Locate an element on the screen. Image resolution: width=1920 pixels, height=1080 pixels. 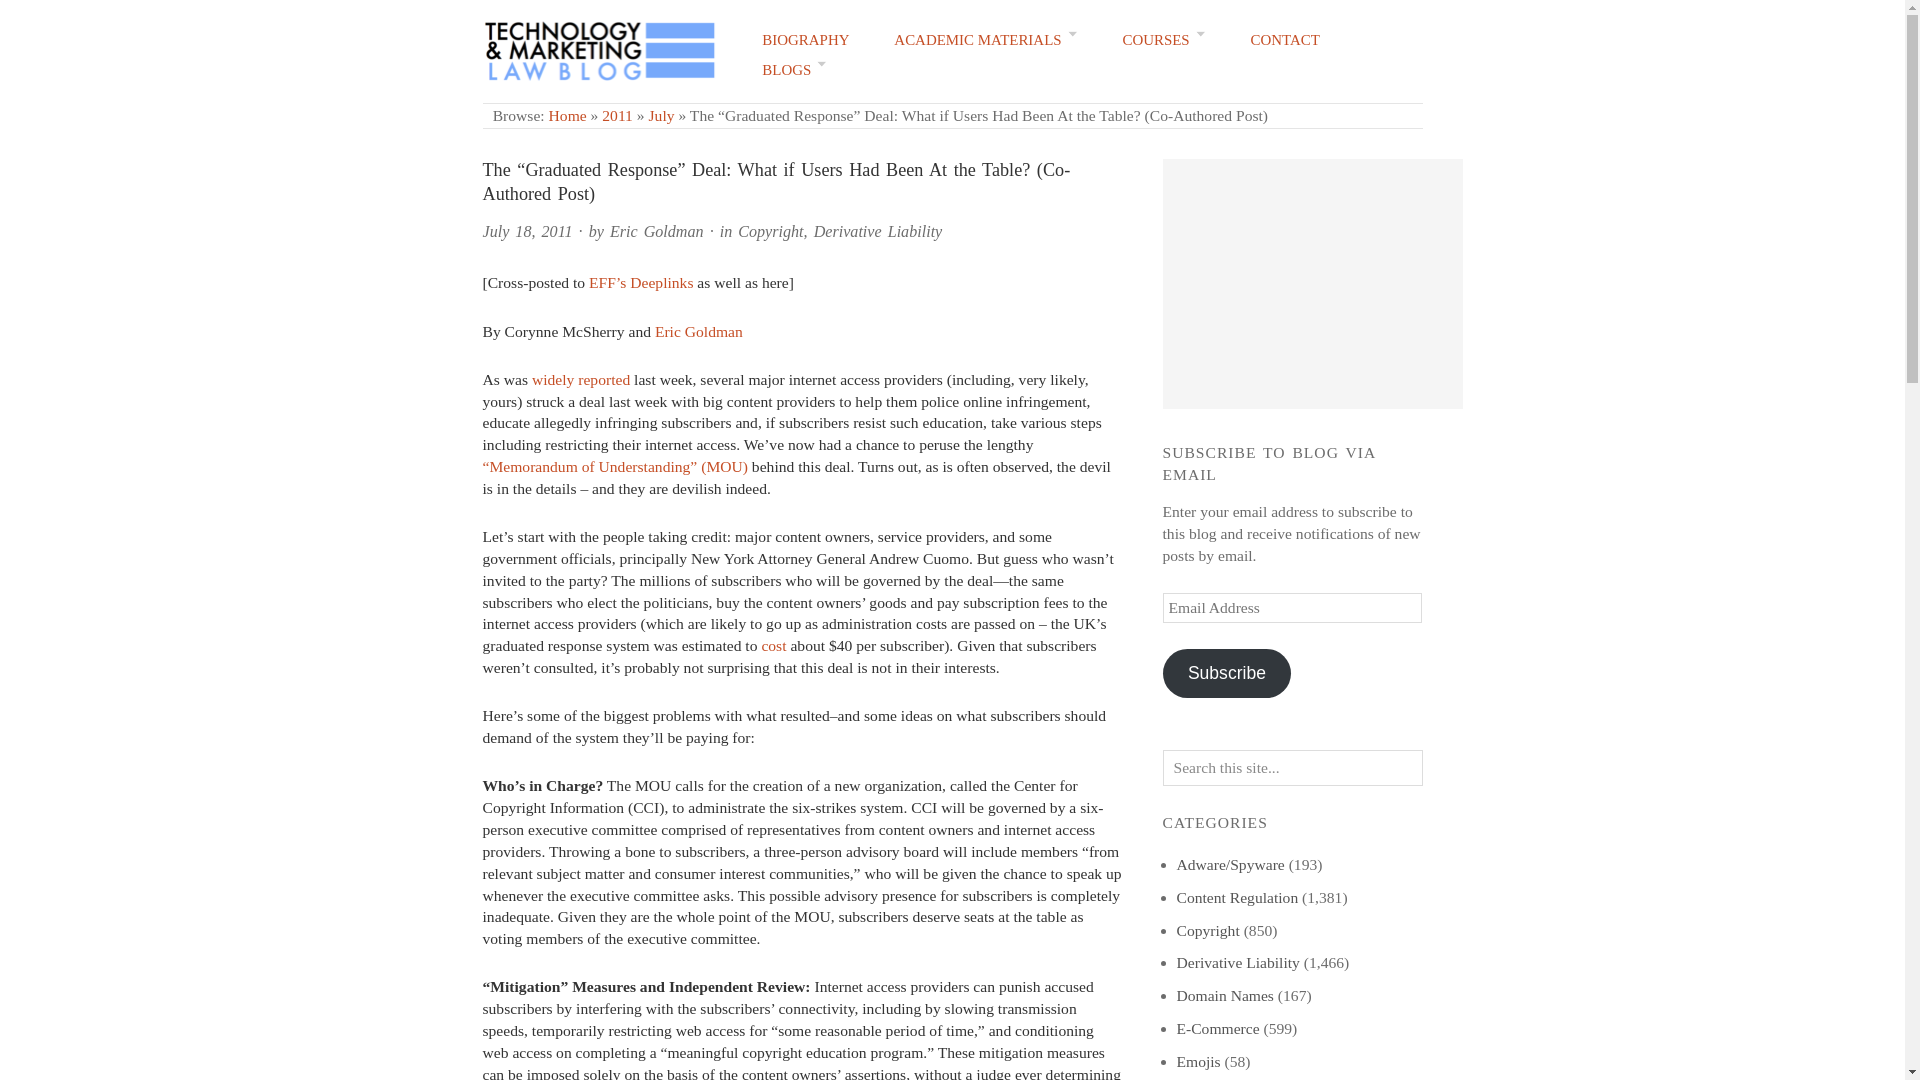
COURSES is located at coordinates (1163, 40).